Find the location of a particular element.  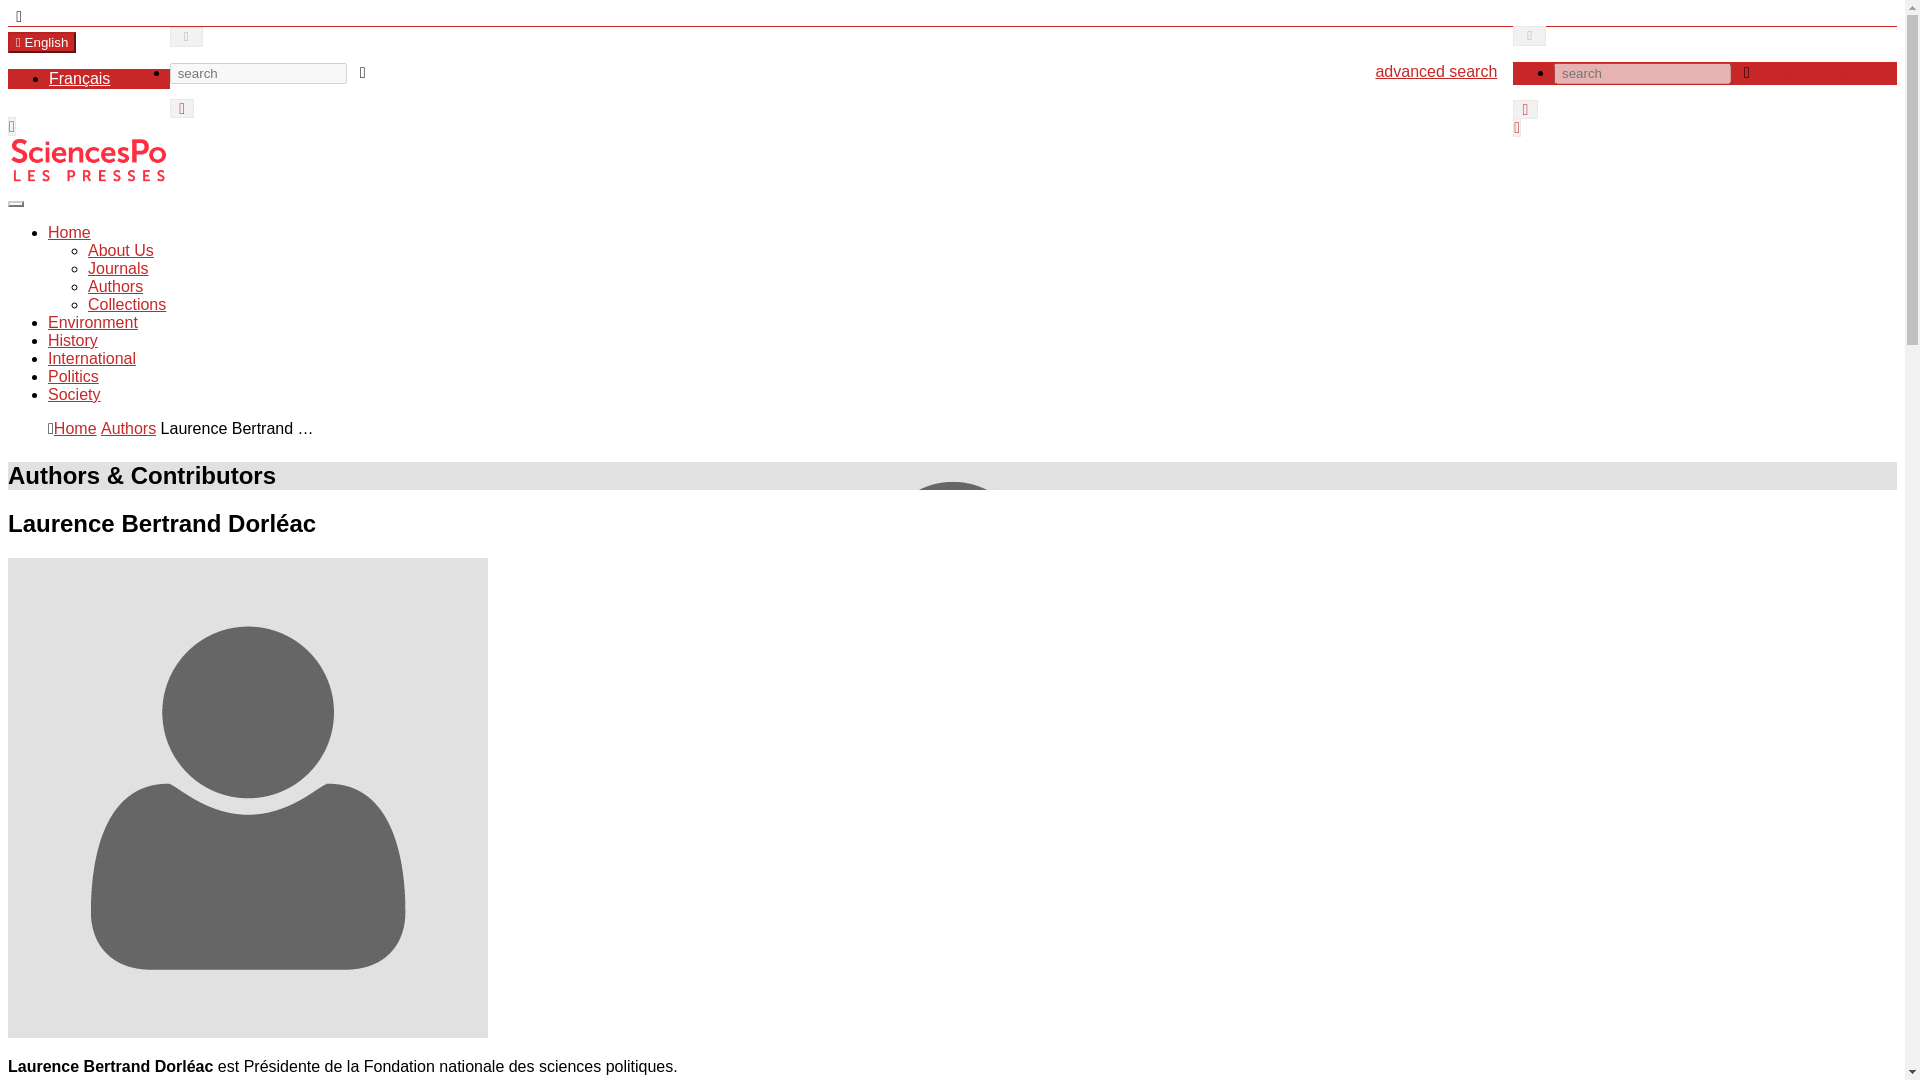

Journals is located at coordinates (118, 268).